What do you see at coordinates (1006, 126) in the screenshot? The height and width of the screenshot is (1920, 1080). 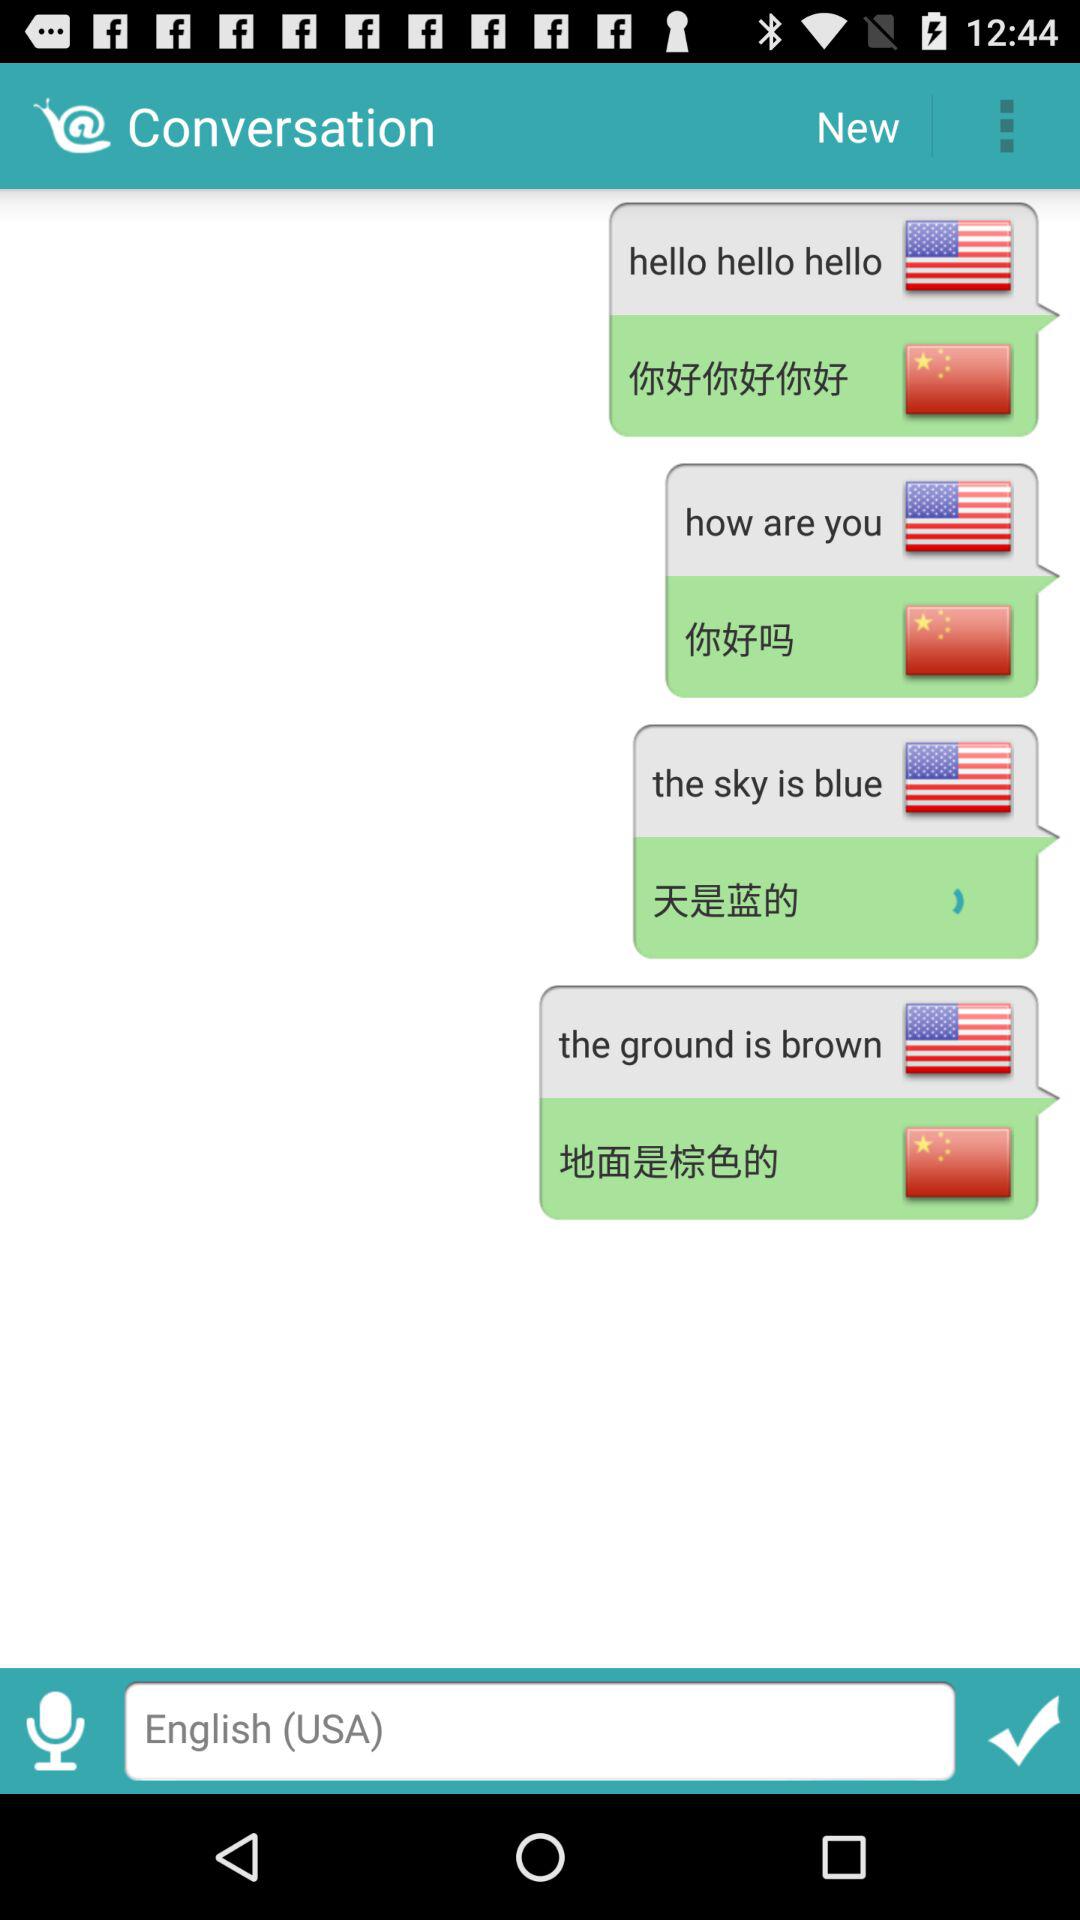 I see `select app above the hello hello hello item` at bounding box center [1006, 126].